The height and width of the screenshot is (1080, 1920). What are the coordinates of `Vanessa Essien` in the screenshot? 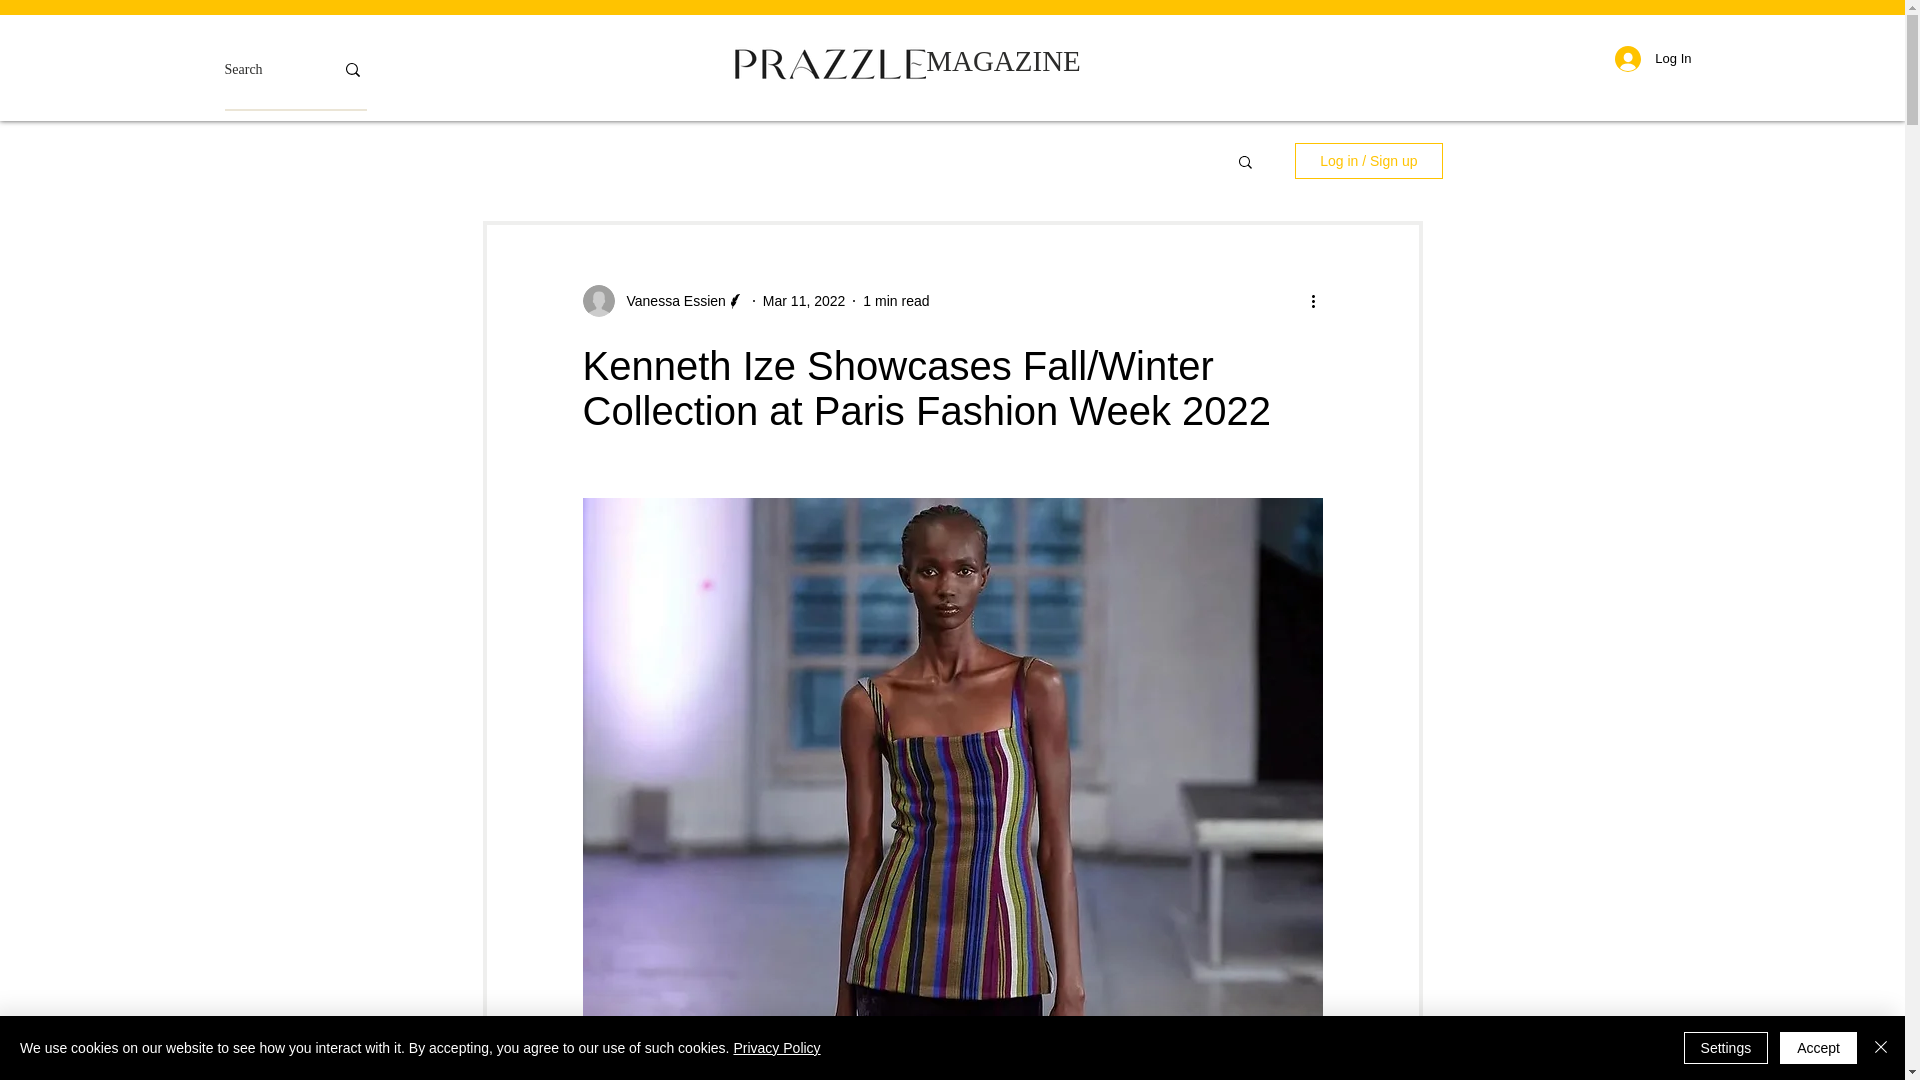 It's located at (670, 300).